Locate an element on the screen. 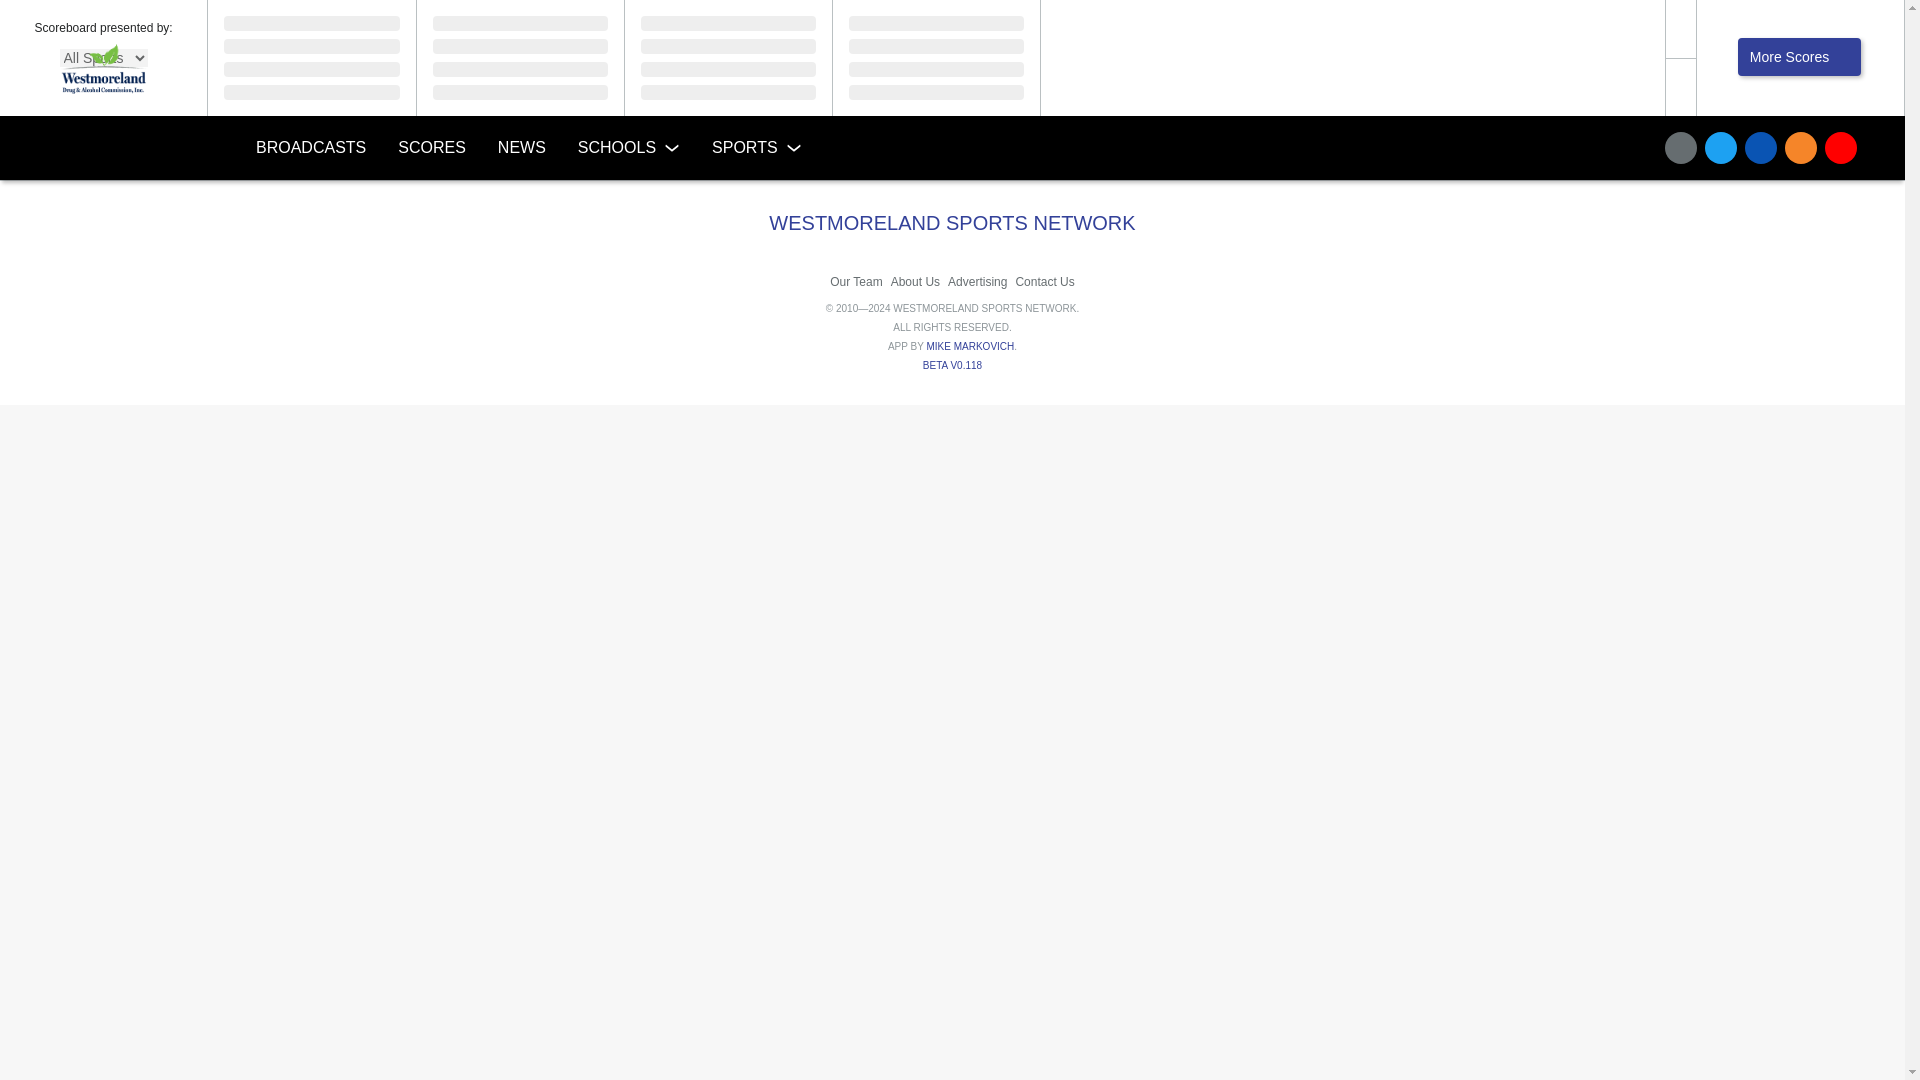 This screenshot has height=1080, width=1920. SPORTS is located at coordinates (756, 148).